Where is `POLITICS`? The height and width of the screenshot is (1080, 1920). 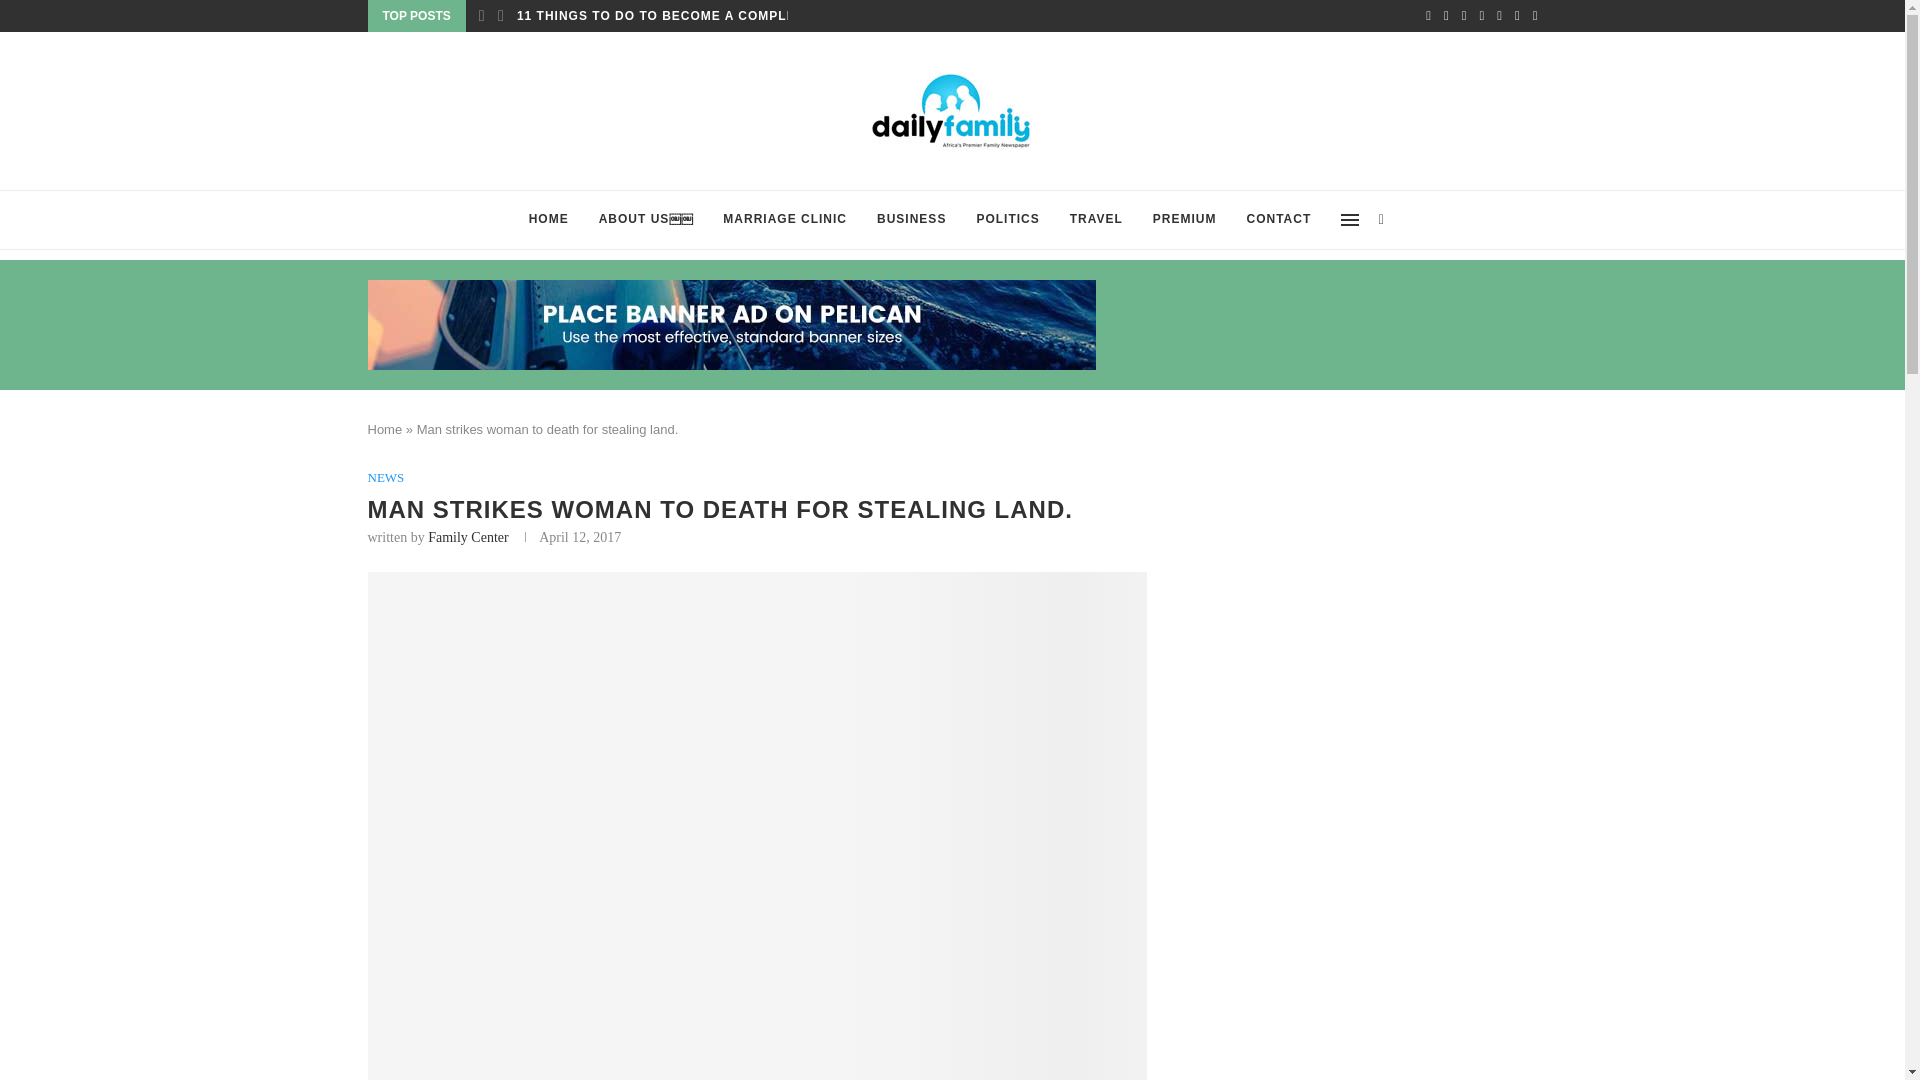 POLITICS is located at coordinates (1008, 220).